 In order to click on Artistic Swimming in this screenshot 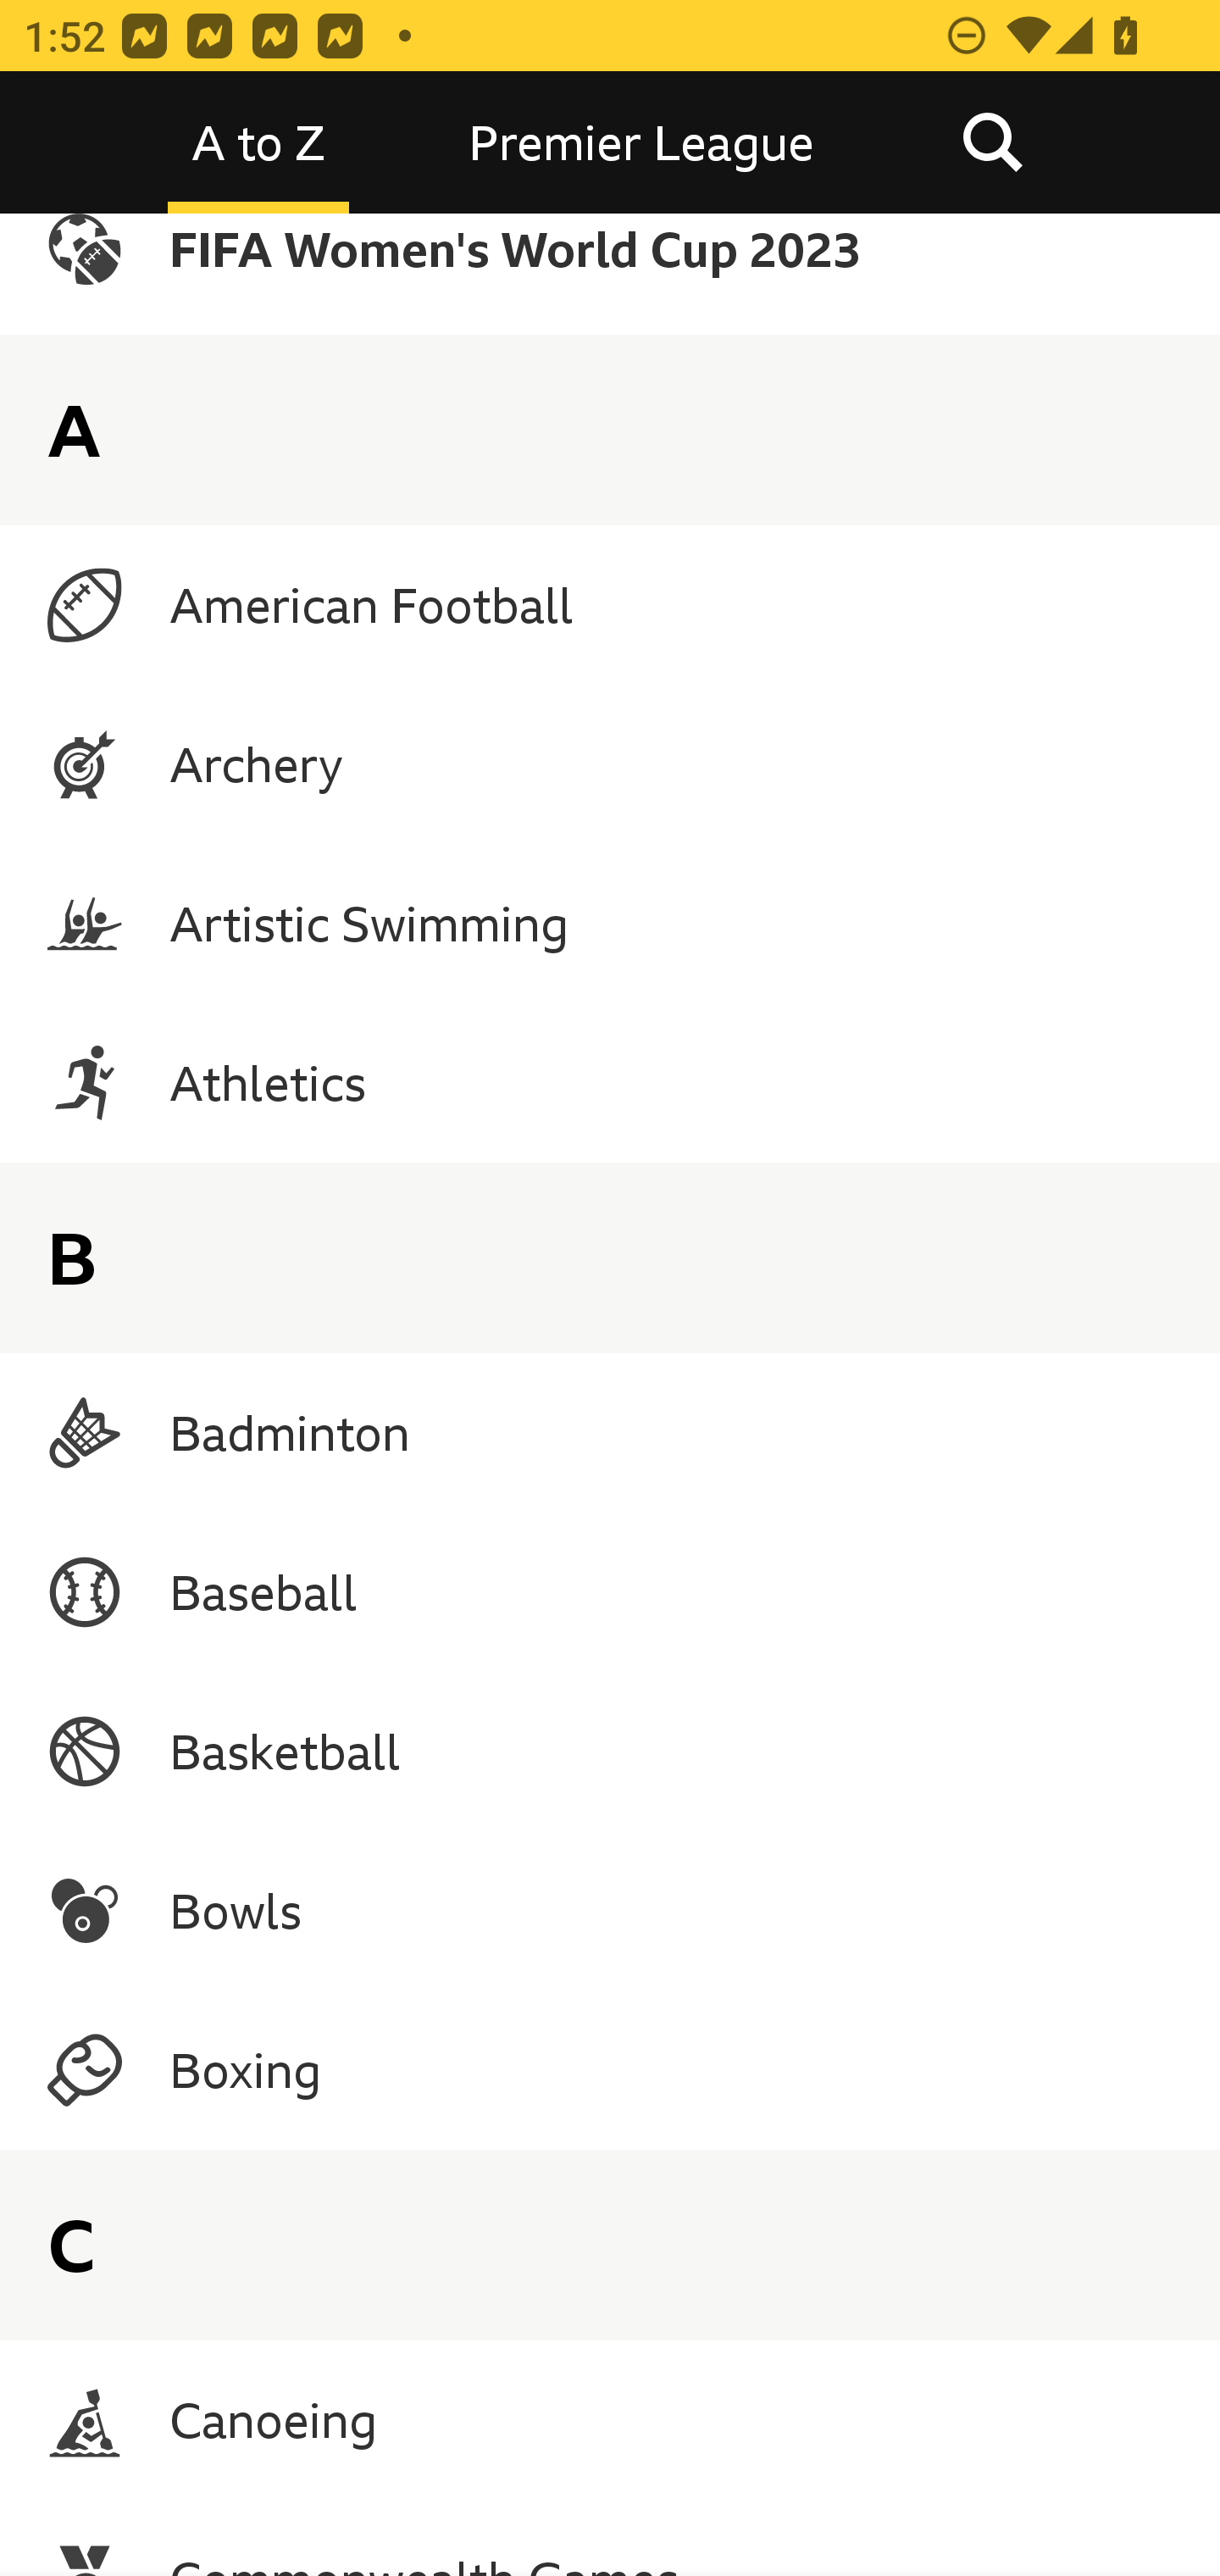, I will do `click(610, 924)`.